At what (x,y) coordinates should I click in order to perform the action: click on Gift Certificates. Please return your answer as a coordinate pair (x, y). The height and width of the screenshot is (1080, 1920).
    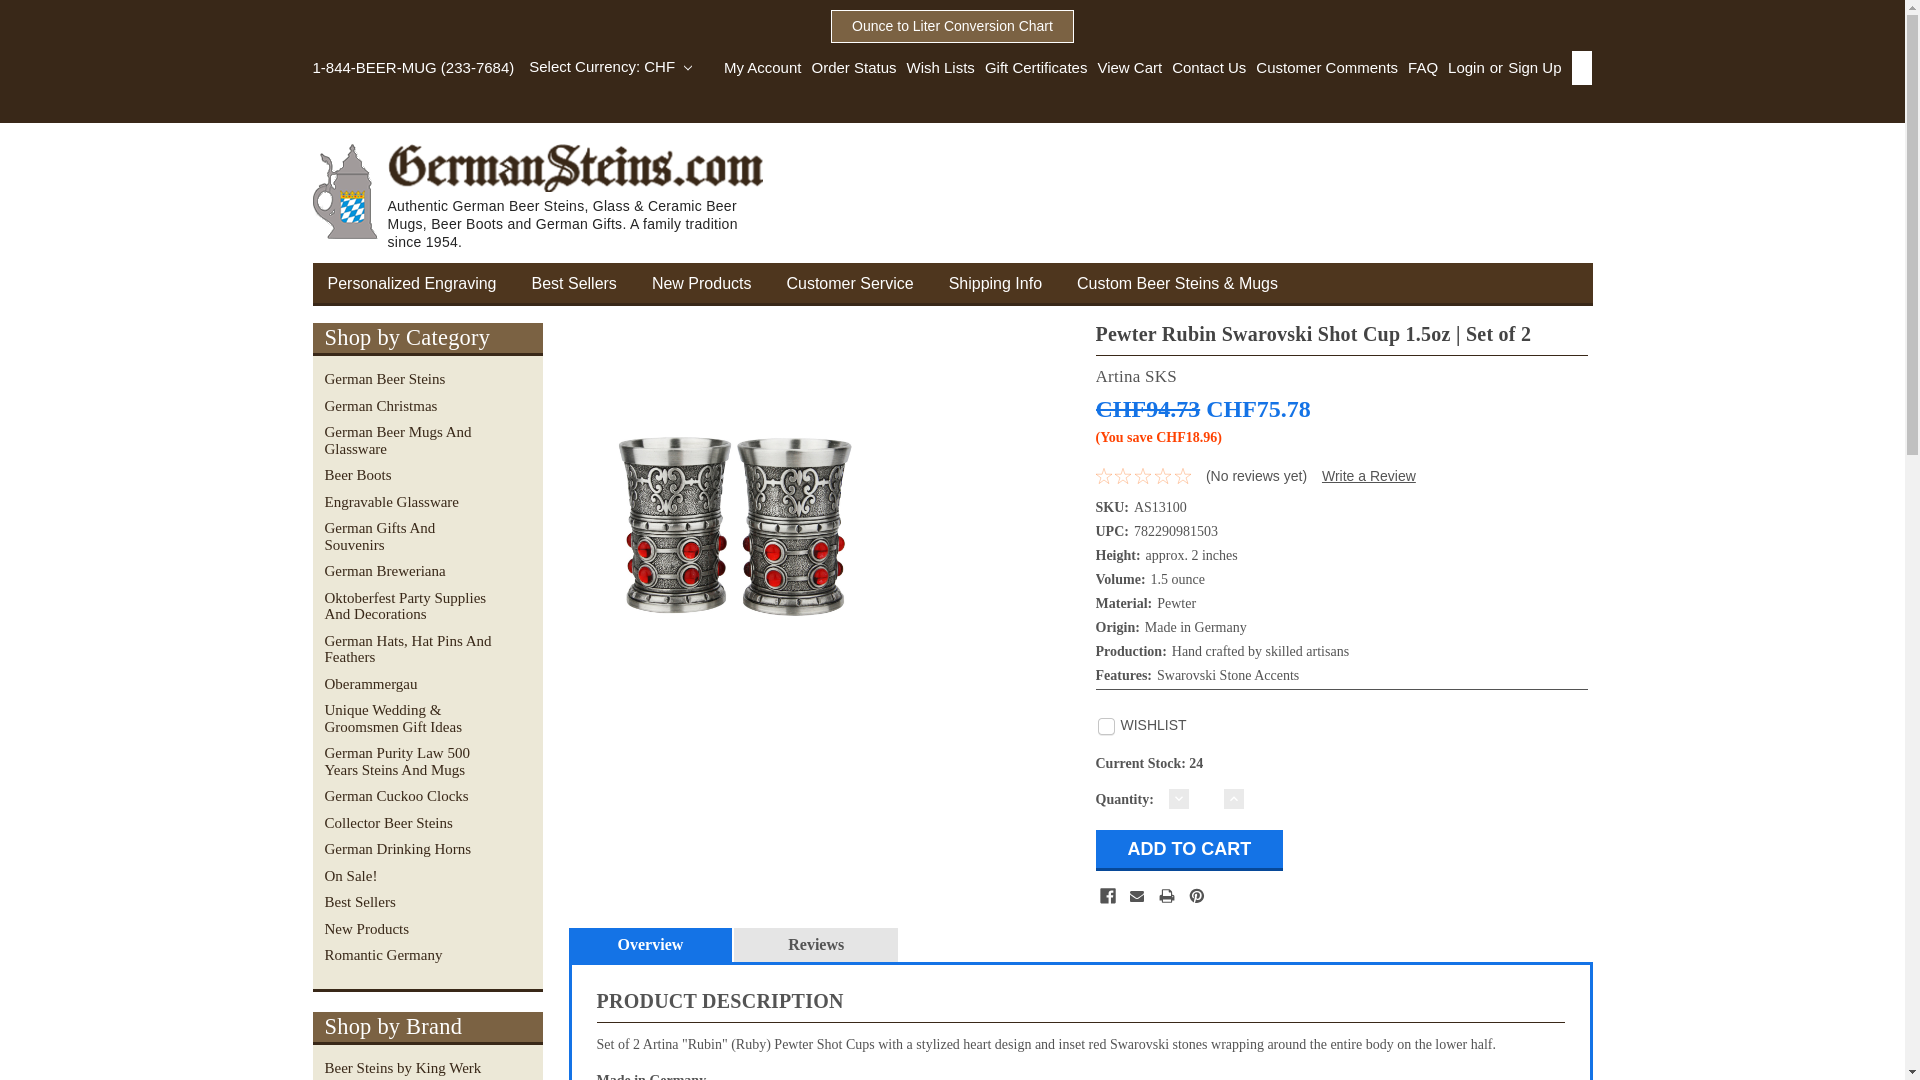
    Looking at the image, I should click on (1032, 68).